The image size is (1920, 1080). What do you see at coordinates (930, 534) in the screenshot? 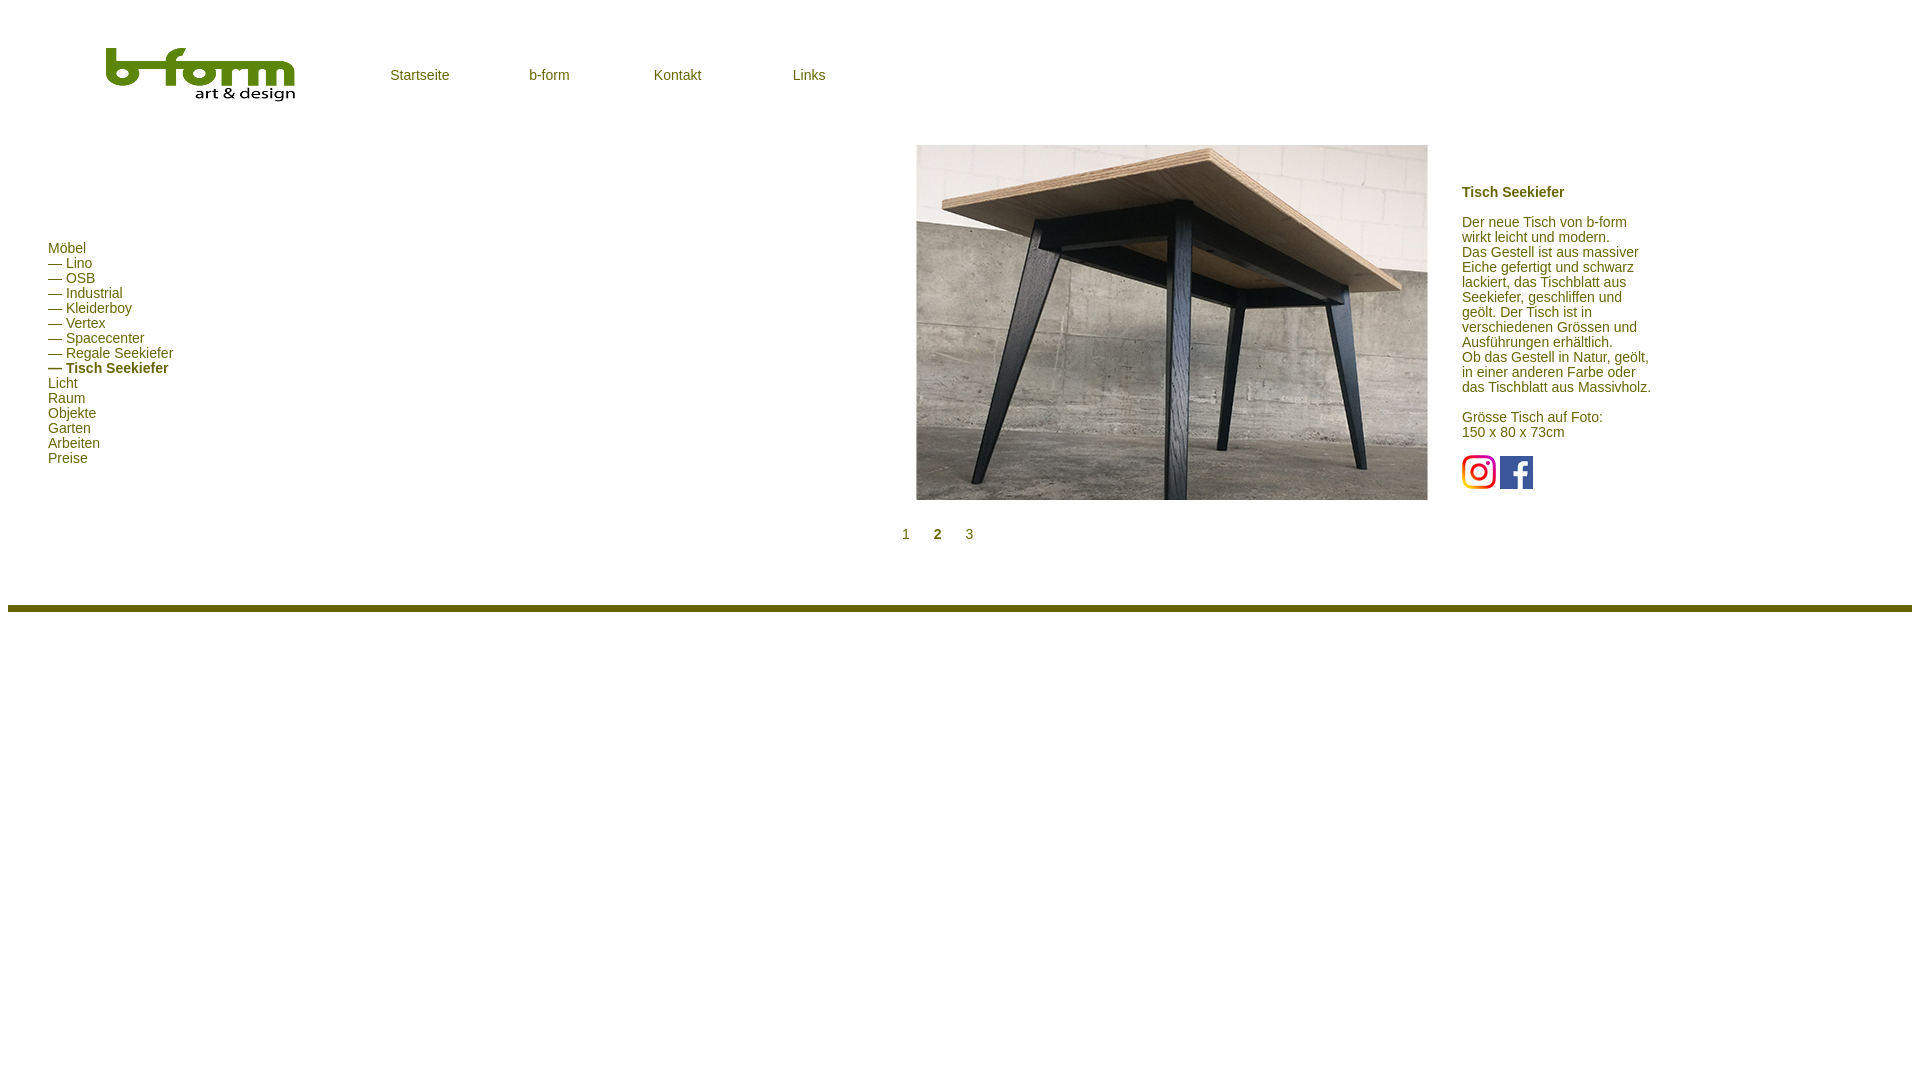
I see `2` at bounding box center [930, 534].